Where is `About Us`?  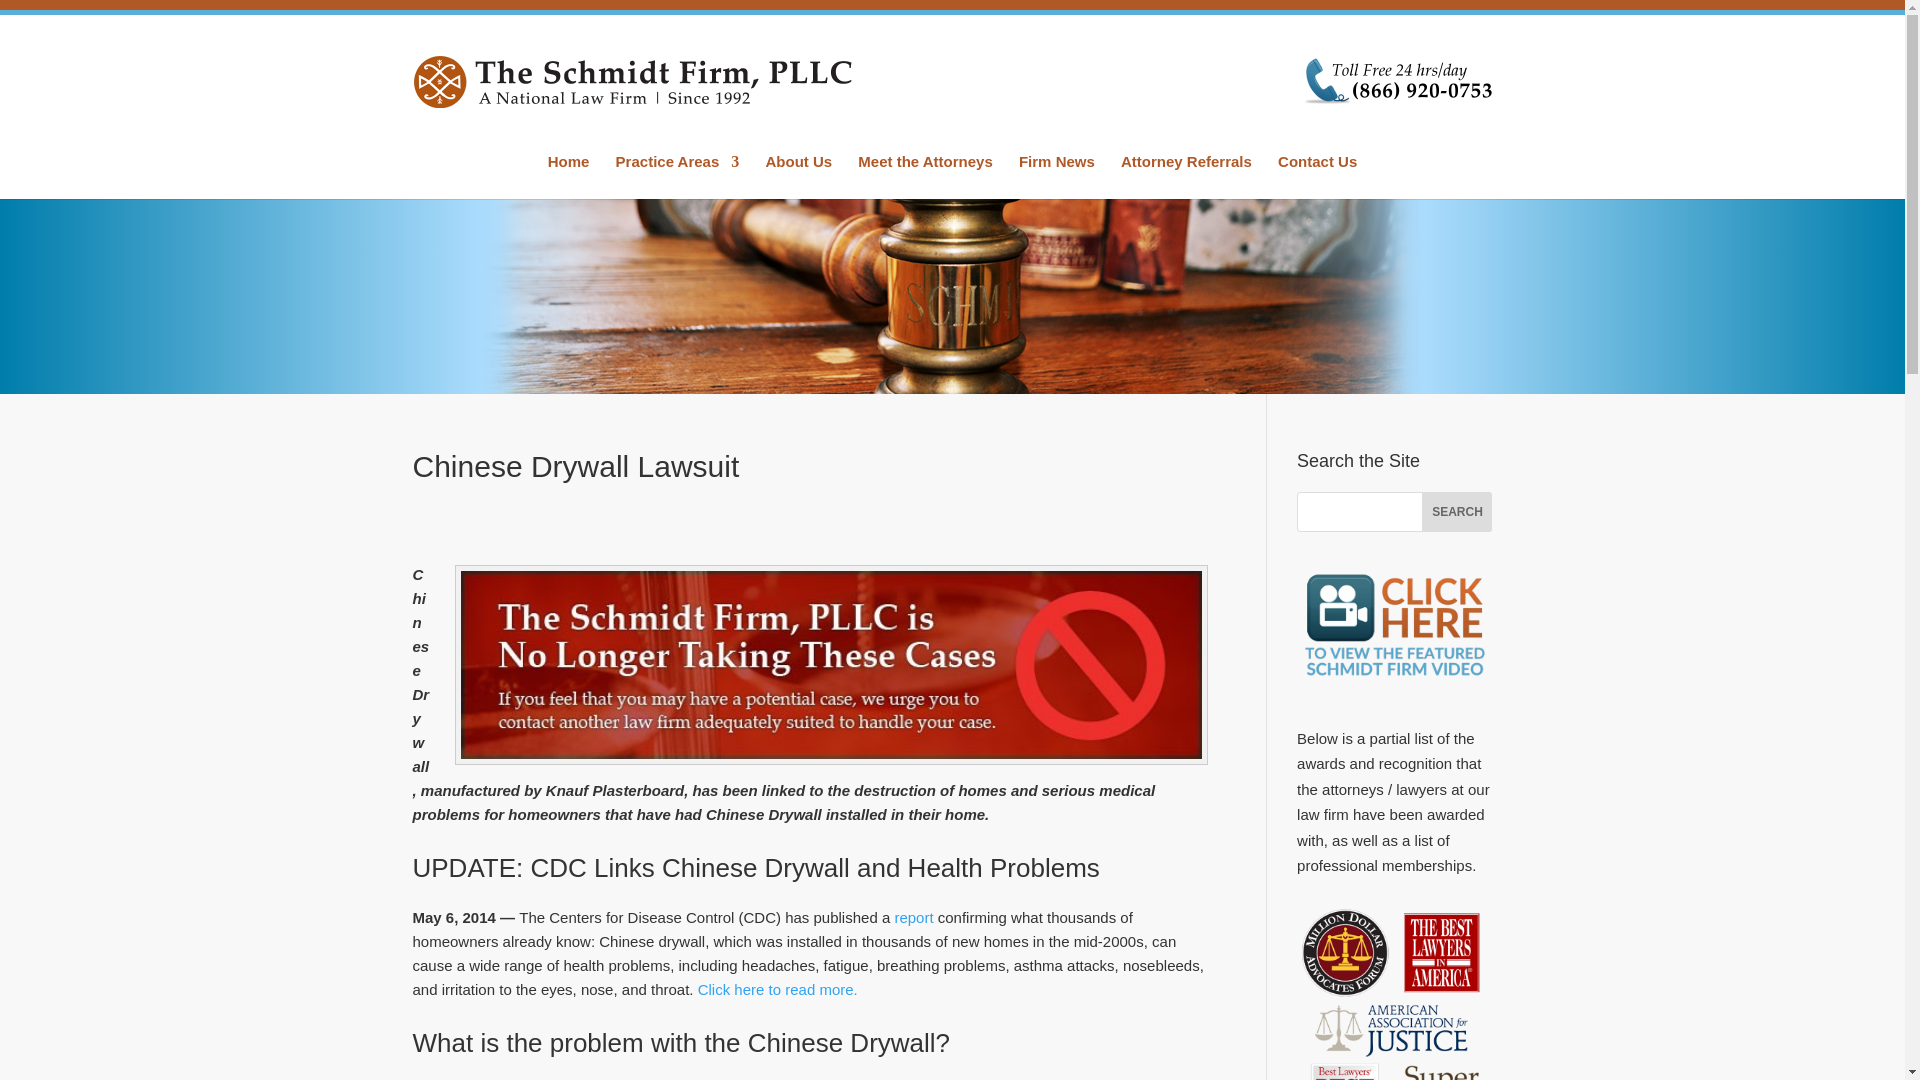
About Us is located at coordinates (798, 176).